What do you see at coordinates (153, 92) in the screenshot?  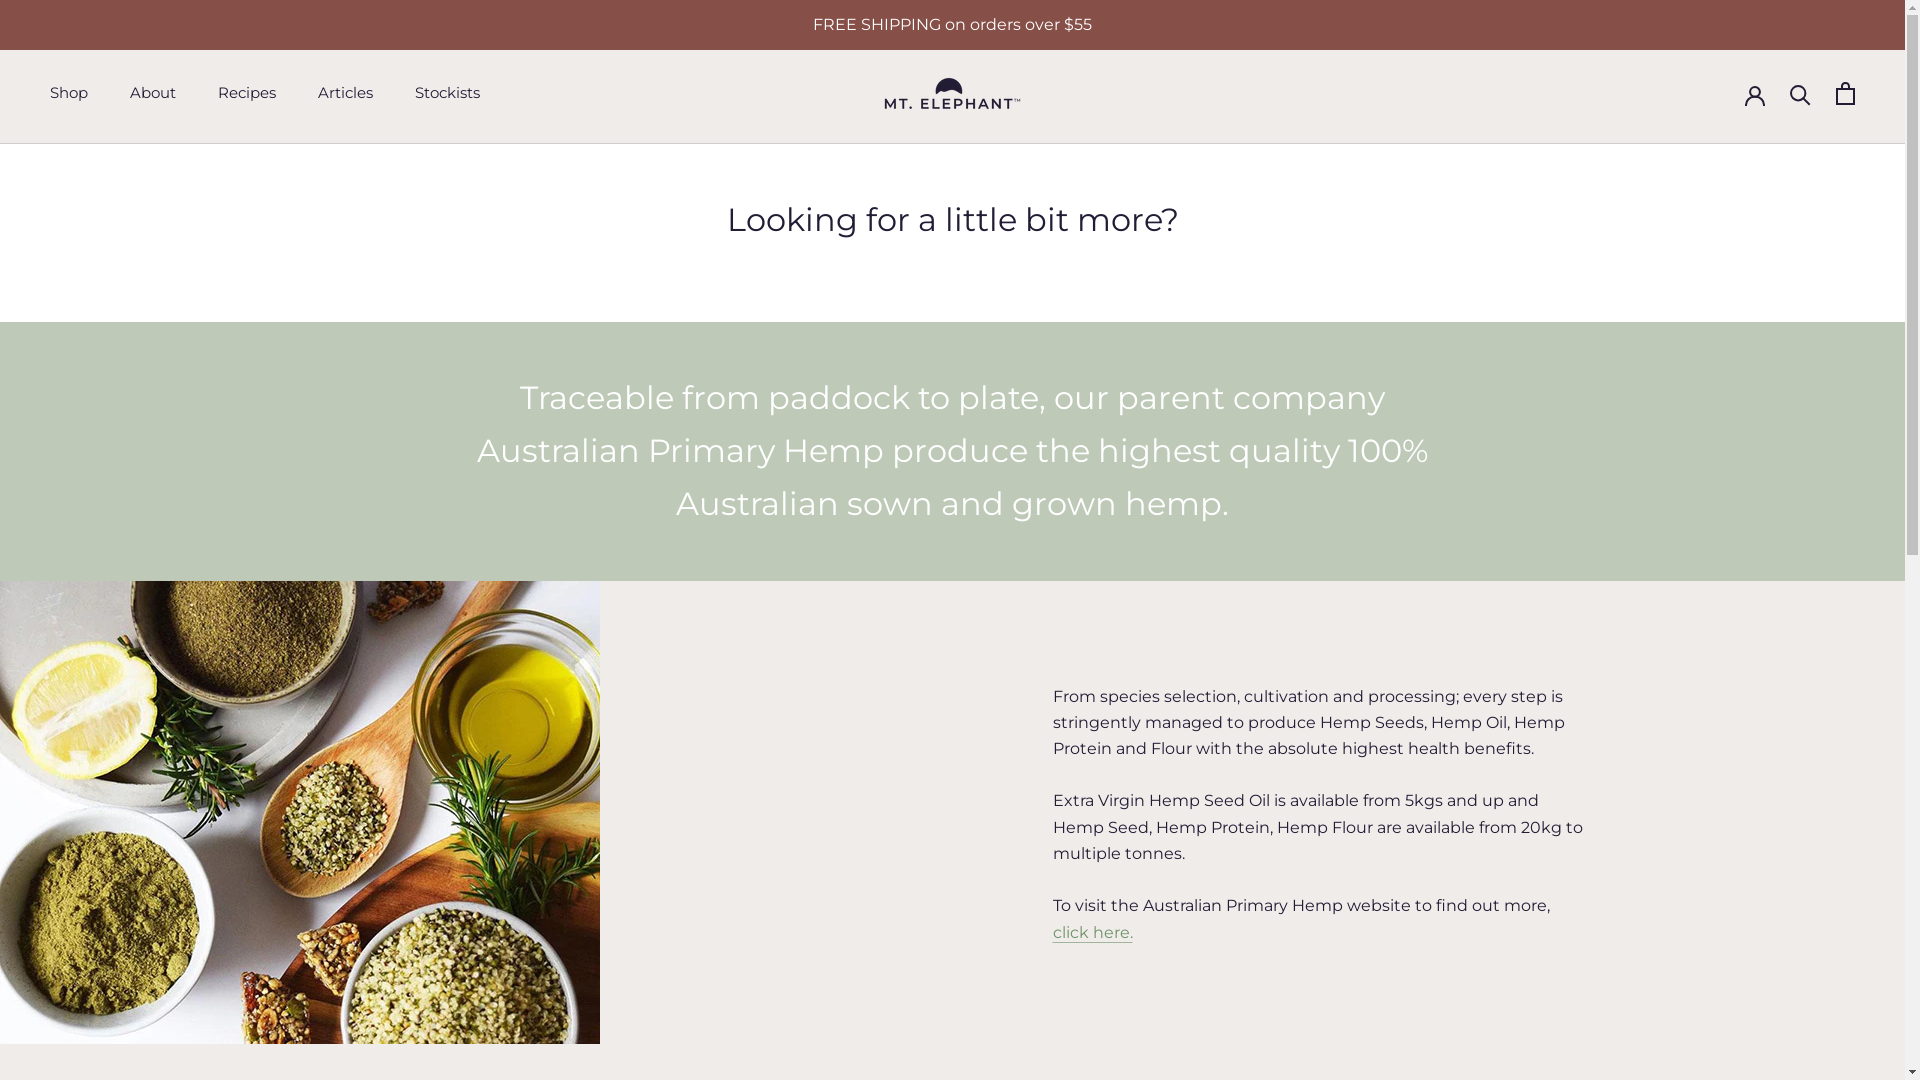 I see `About` at bounding box center [153, 92].